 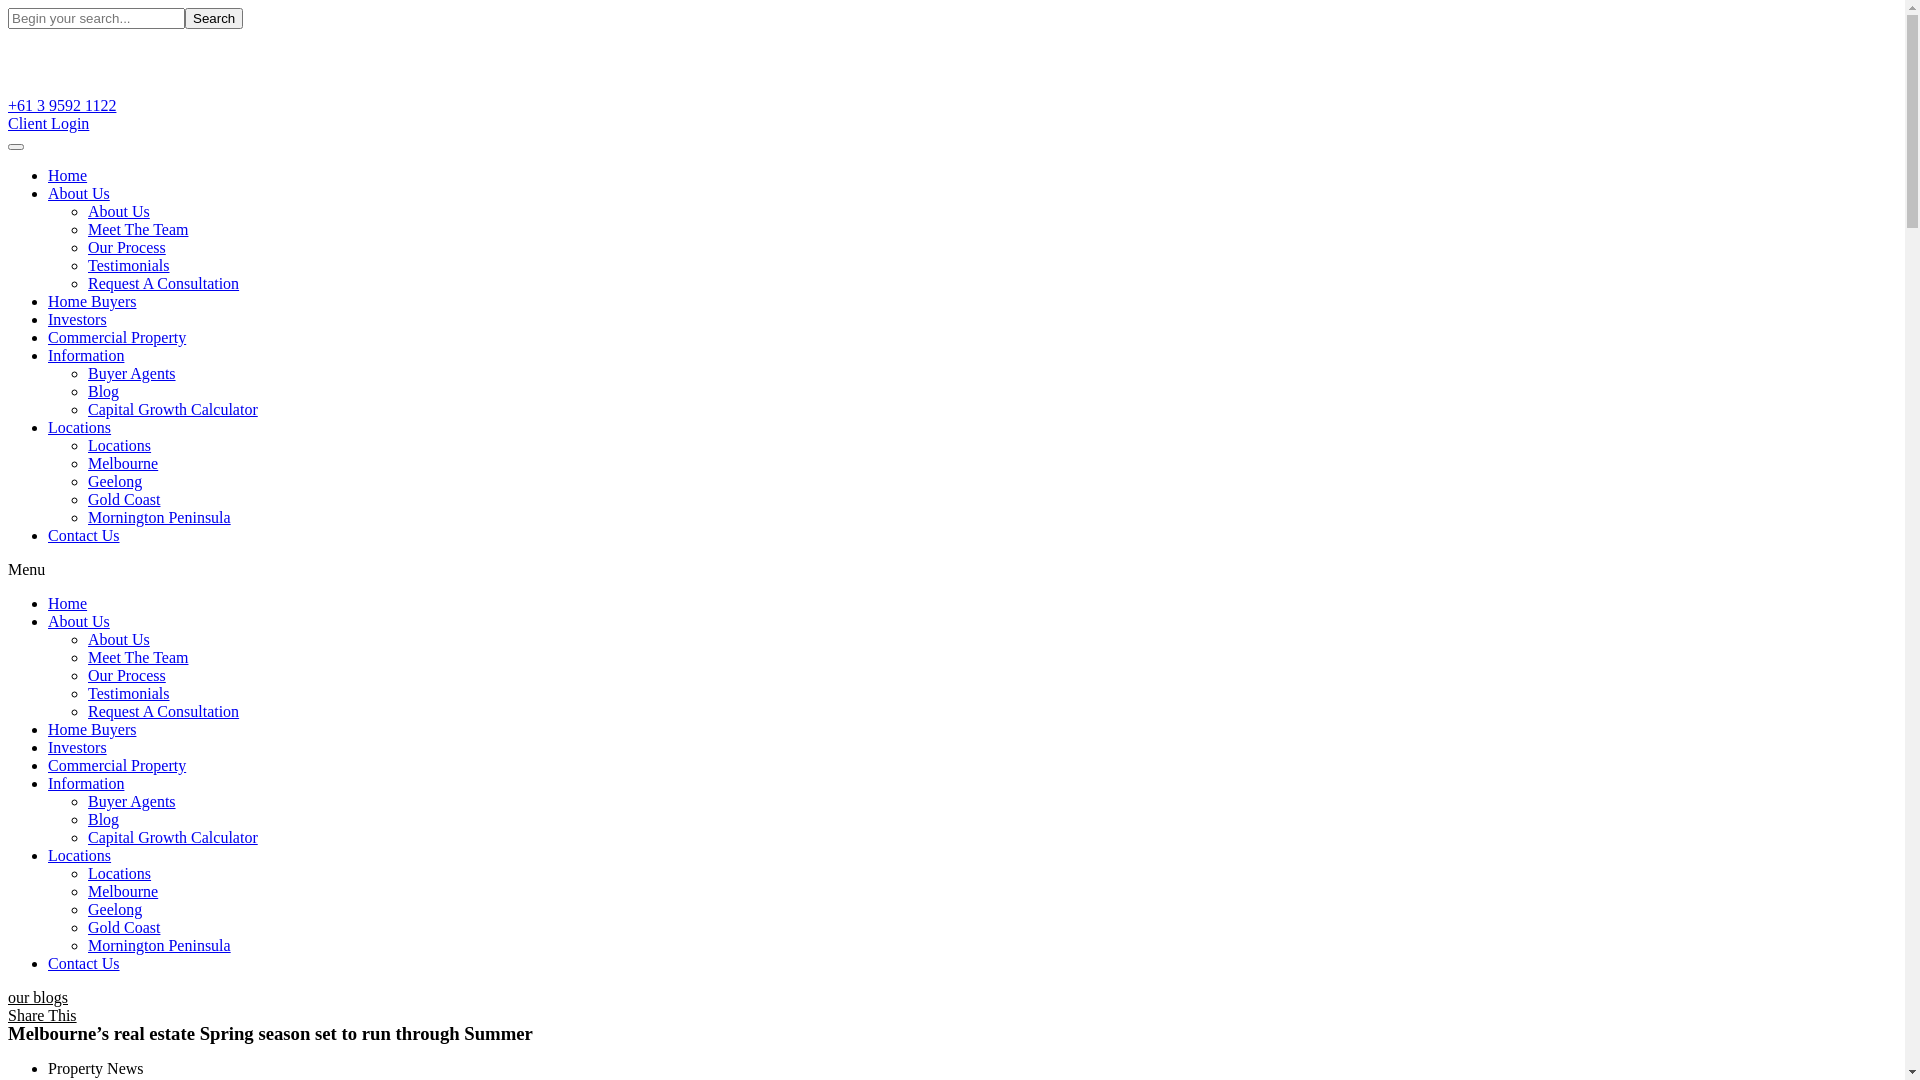 What do you see at coordinates (127, 676) in the screenshot?
I see `Our Process` at bounding box center [127, 676].